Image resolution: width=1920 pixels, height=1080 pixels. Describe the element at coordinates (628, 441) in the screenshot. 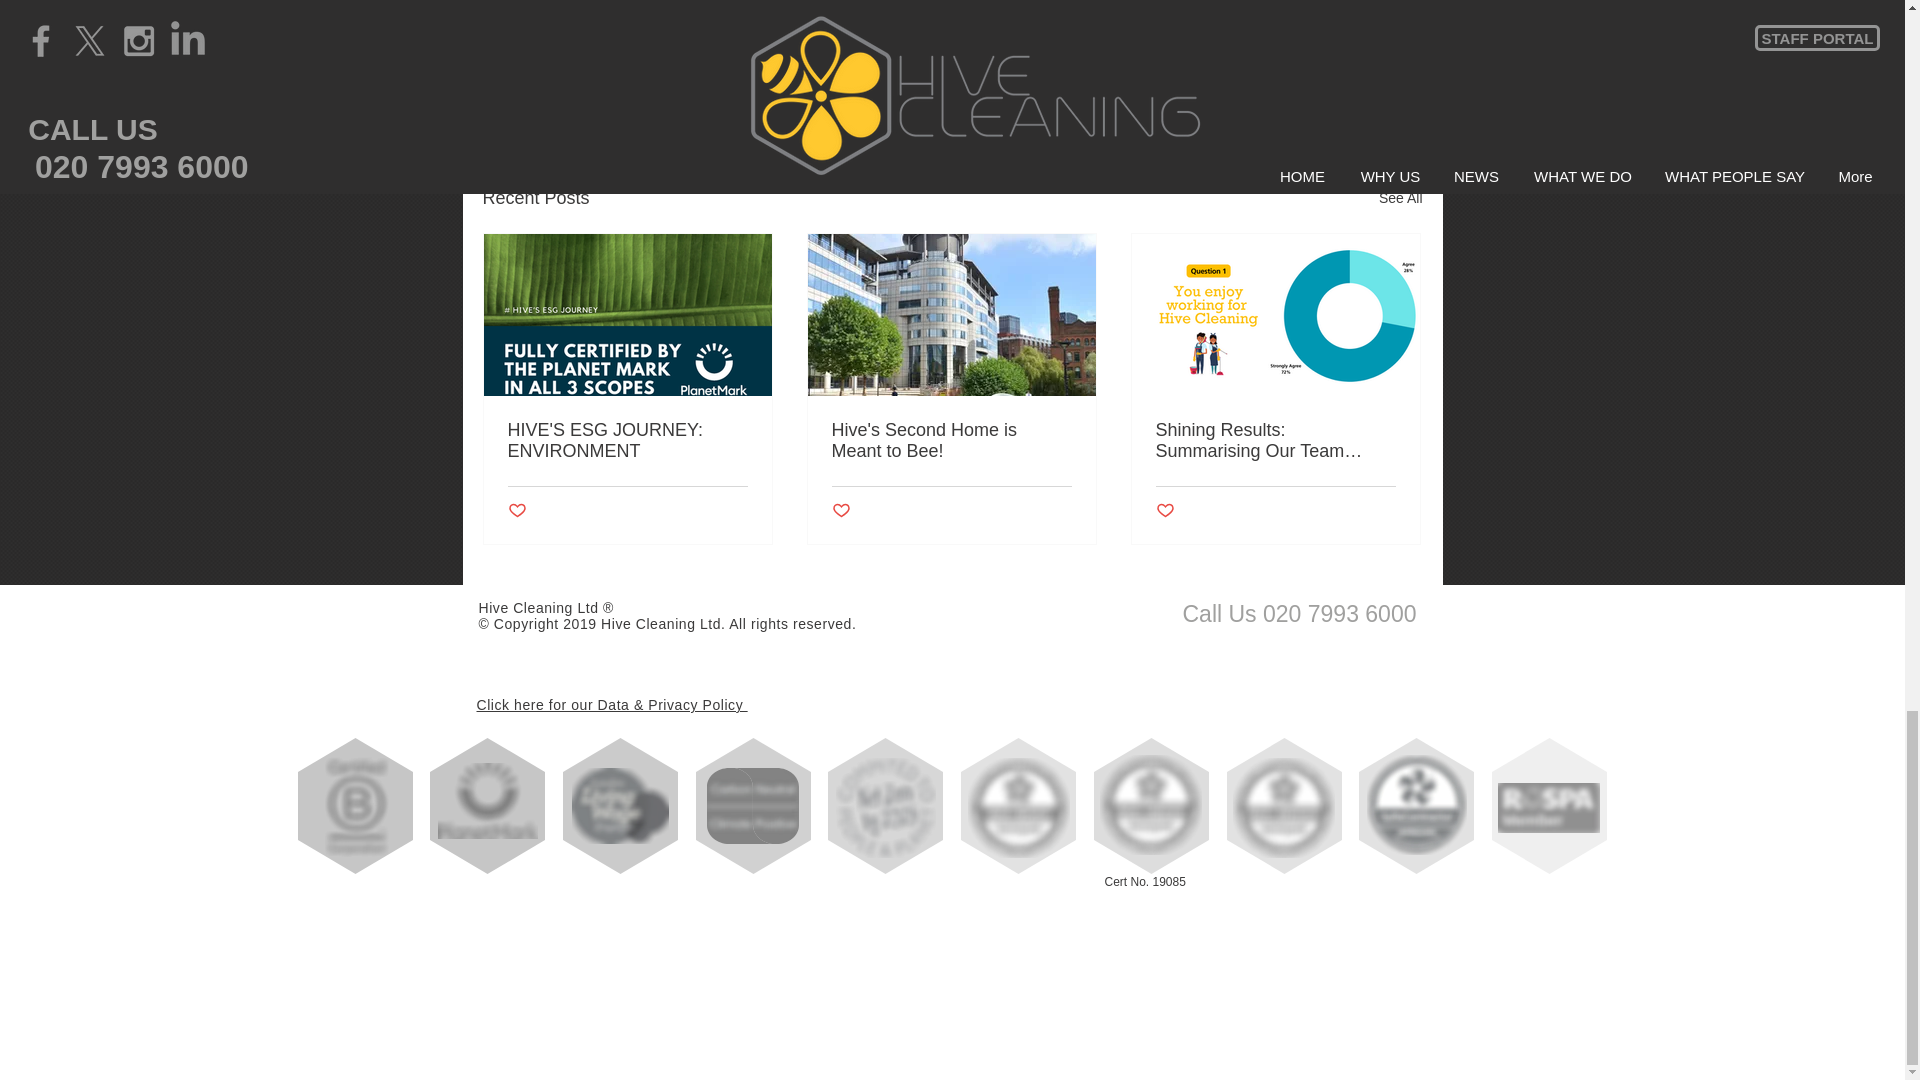

I see `HIVE'S ESG JOURNEY: ENVIRONMENT` at that location.